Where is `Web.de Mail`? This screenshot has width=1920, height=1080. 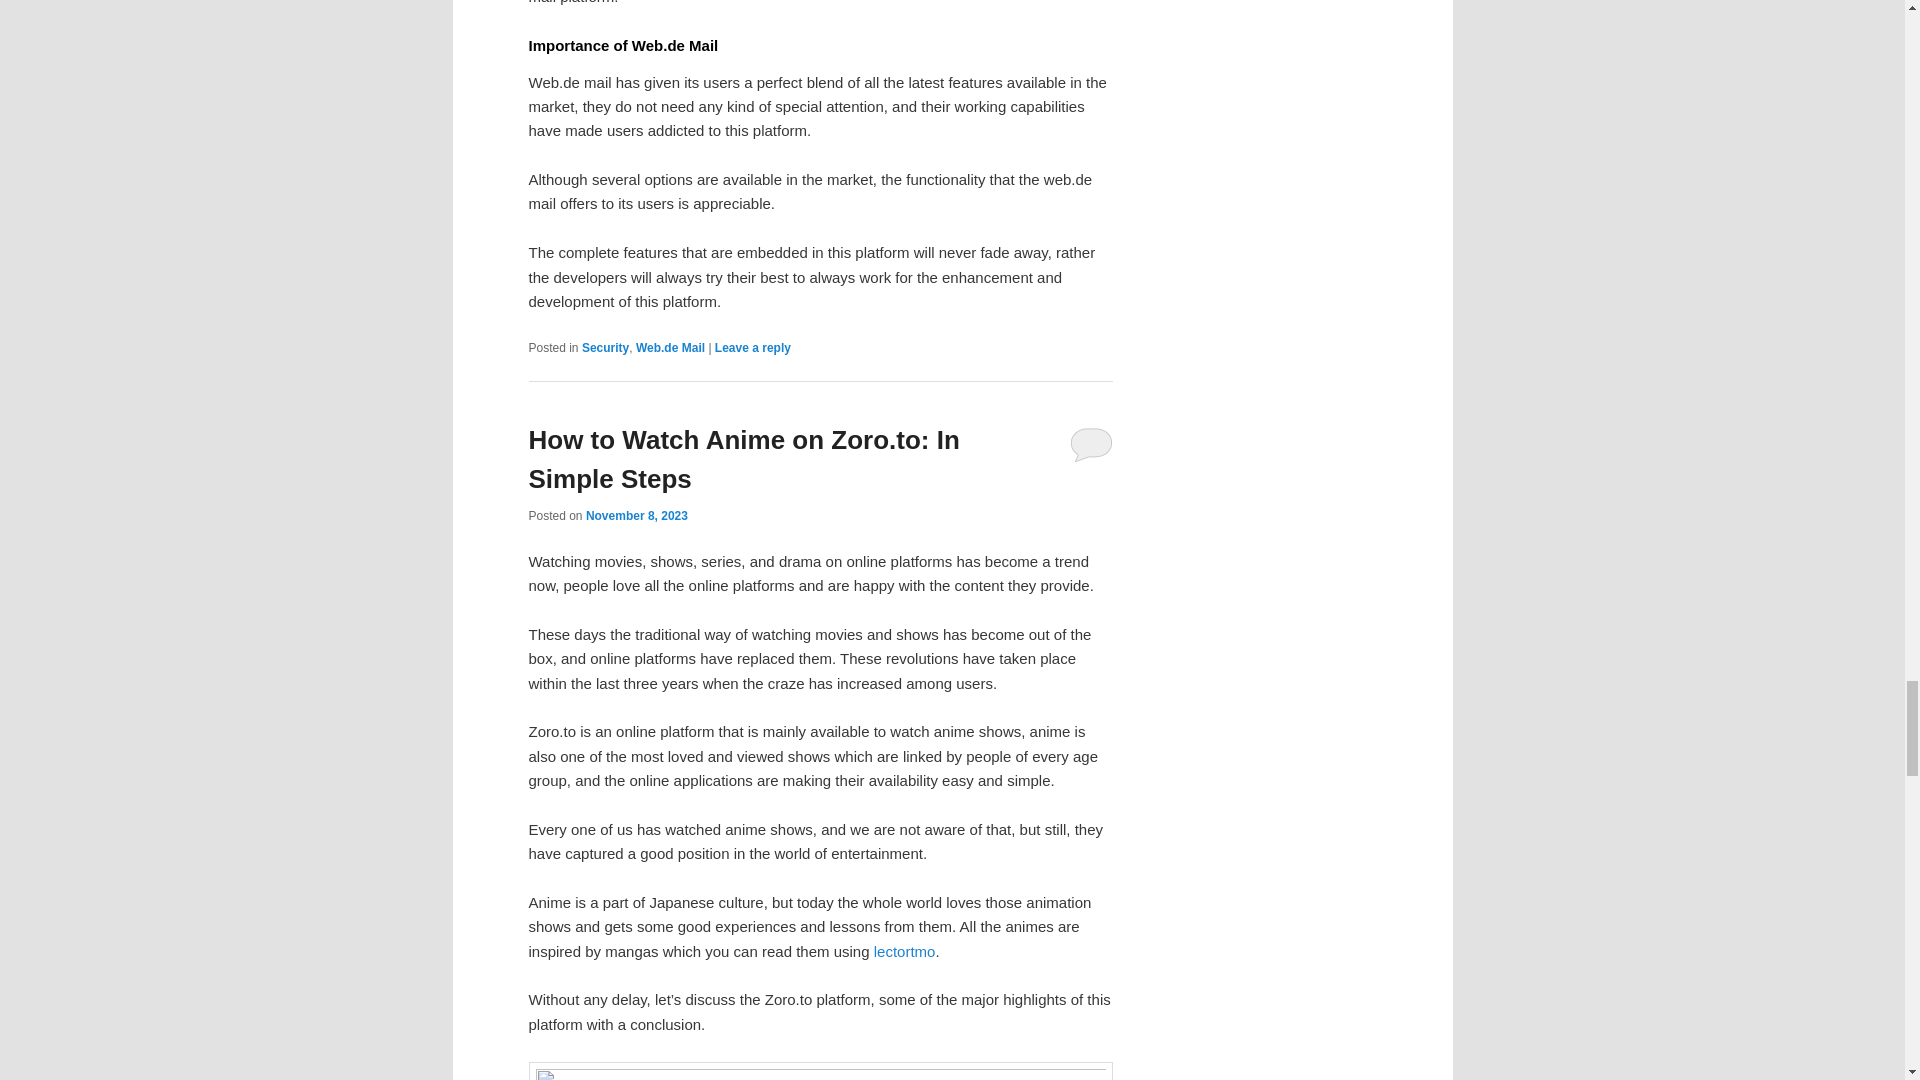 Web.de Mail is located at coordinates (670, 348).